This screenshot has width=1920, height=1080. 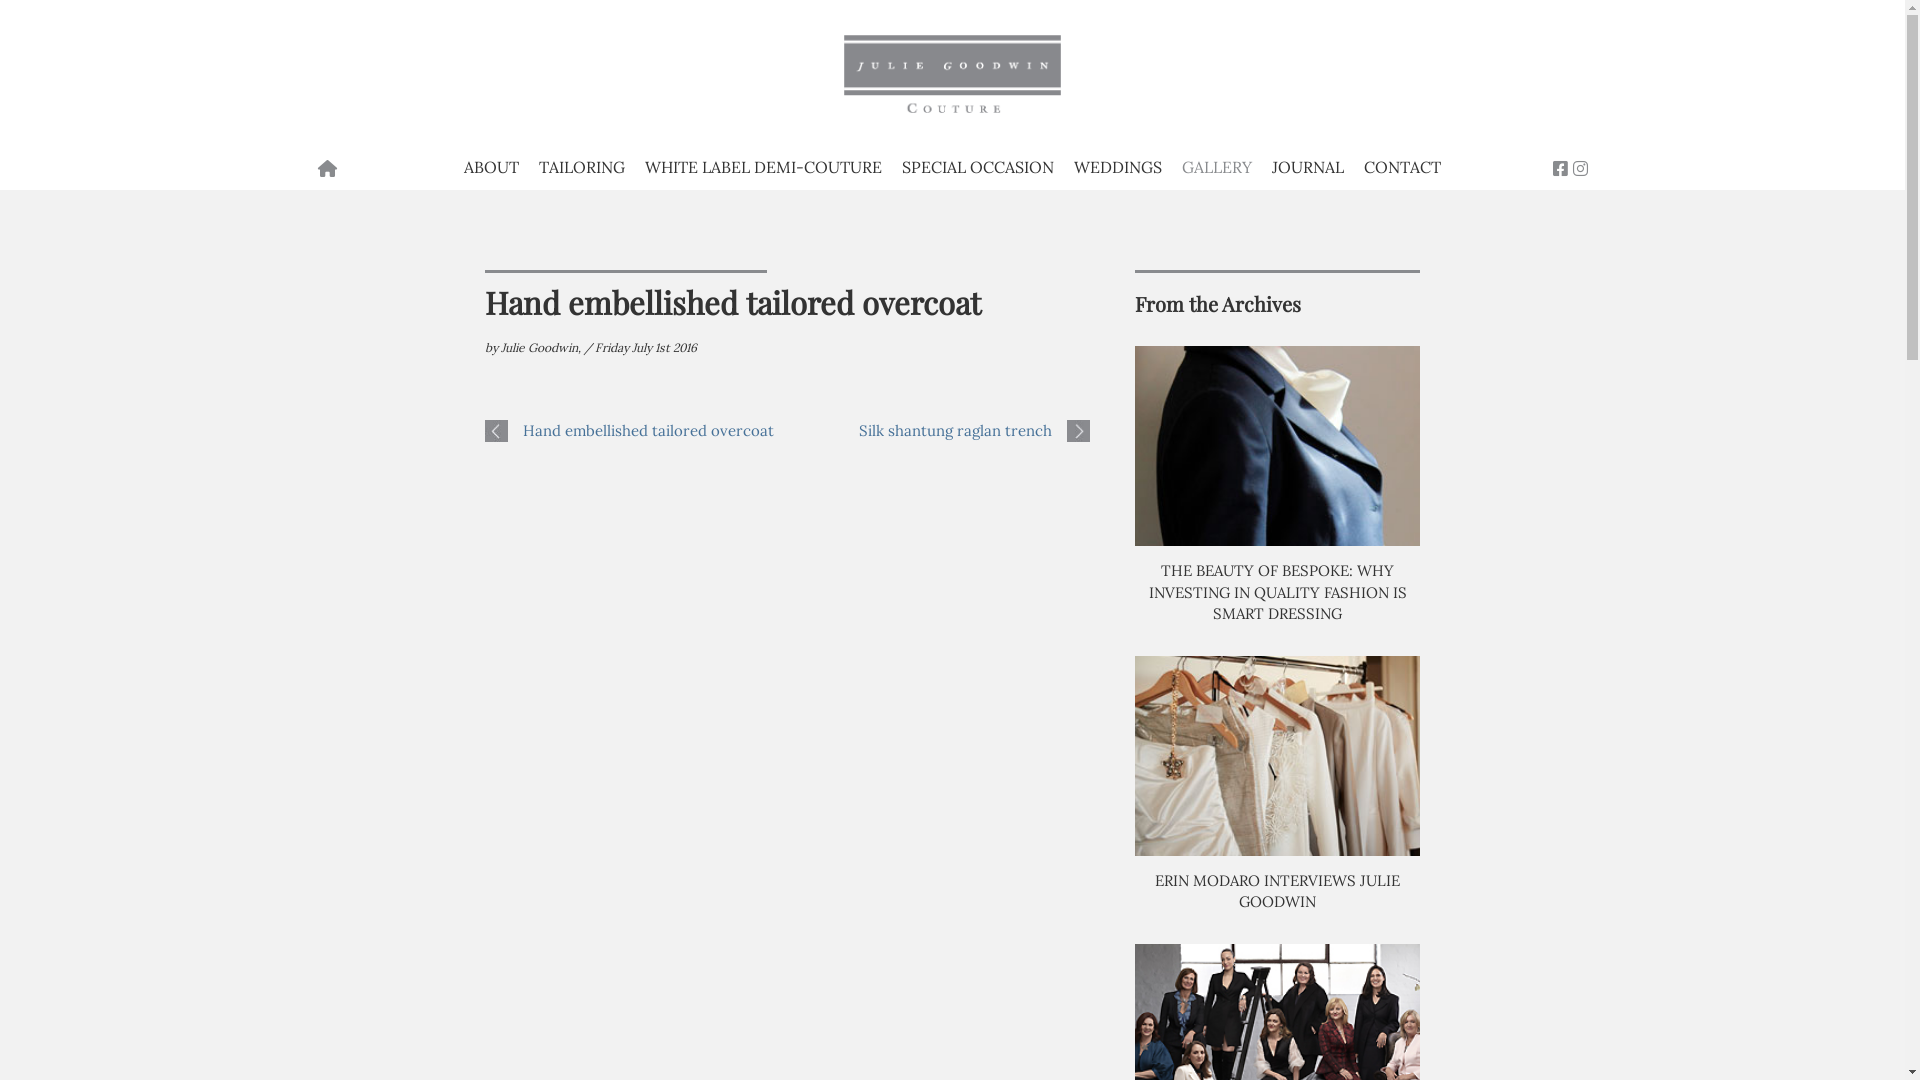 I want to click on SPECIAL OCCASION, so click(x=978, y=164).